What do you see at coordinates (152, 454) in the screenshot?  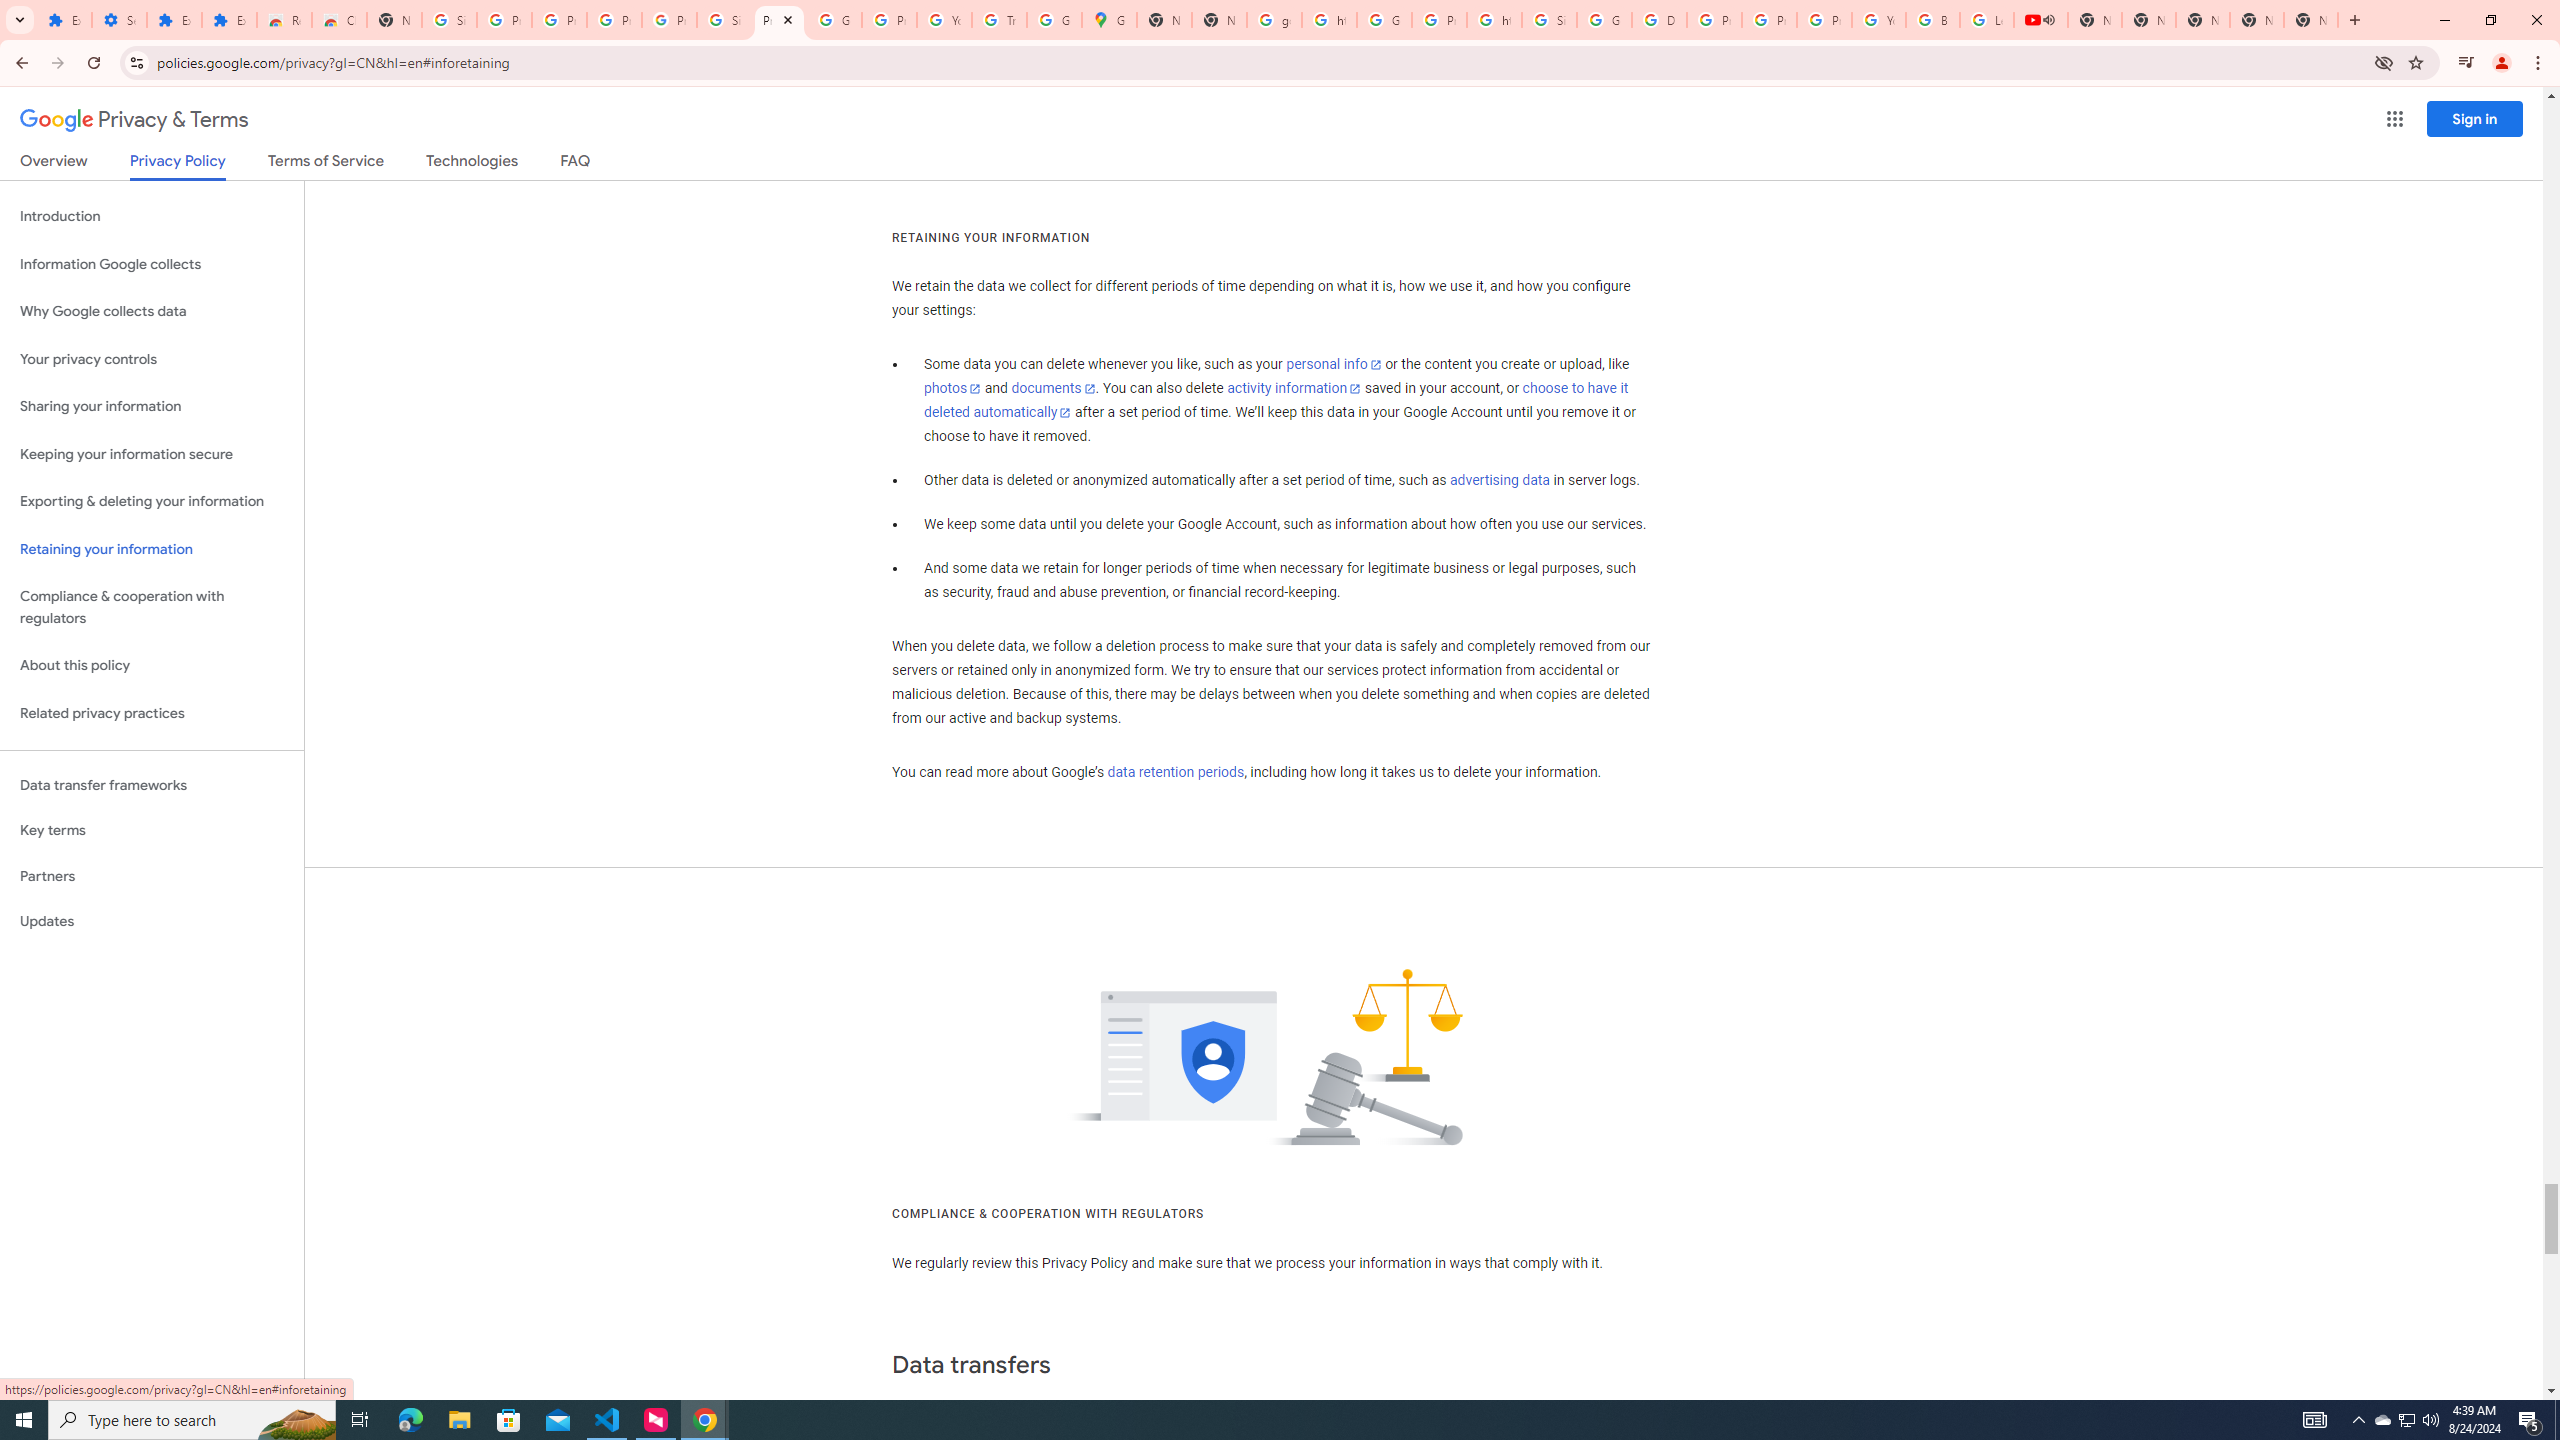 I see `Keeping your information secure` at bounding box center [152, 454].